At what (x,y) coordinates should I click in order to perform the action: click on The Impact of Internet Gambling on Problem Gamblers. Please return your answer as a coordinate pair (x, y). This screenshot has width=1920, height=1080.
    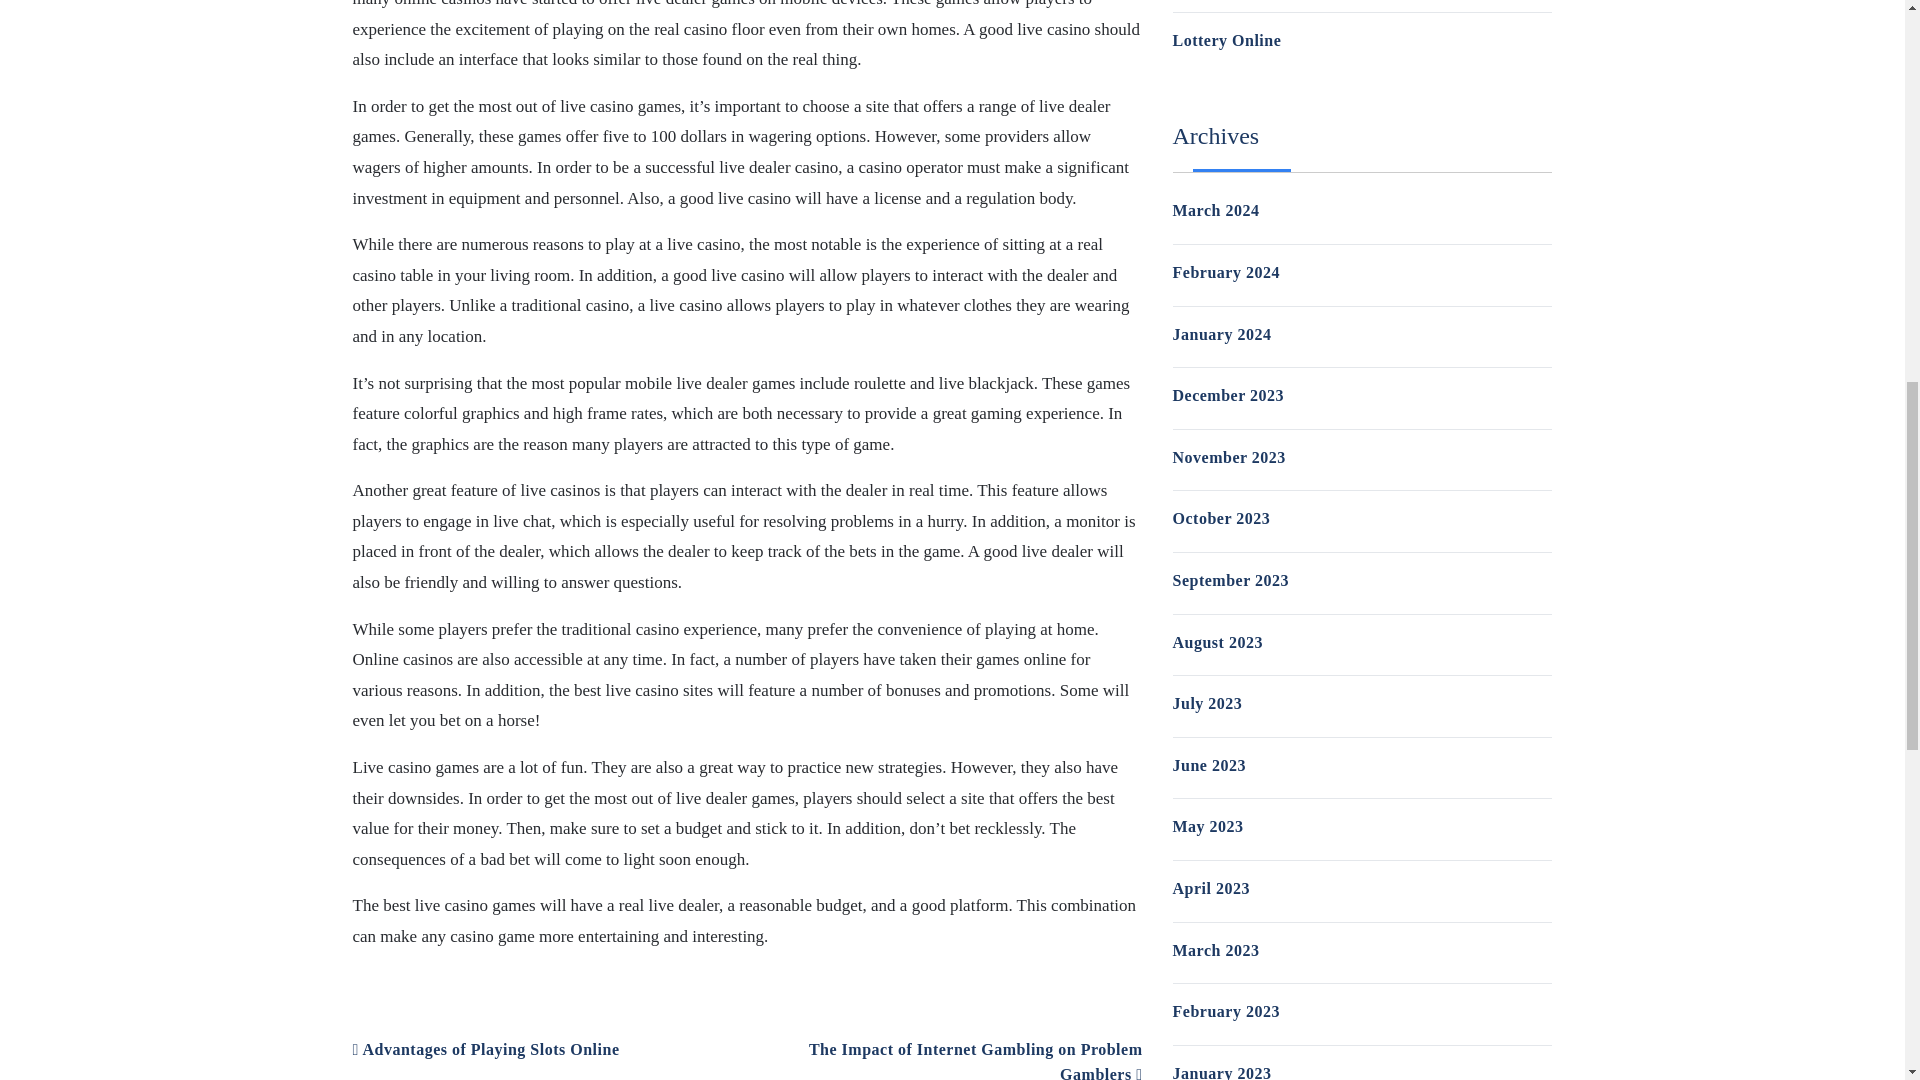
    Looking at the image, I should click on (975, 1060).